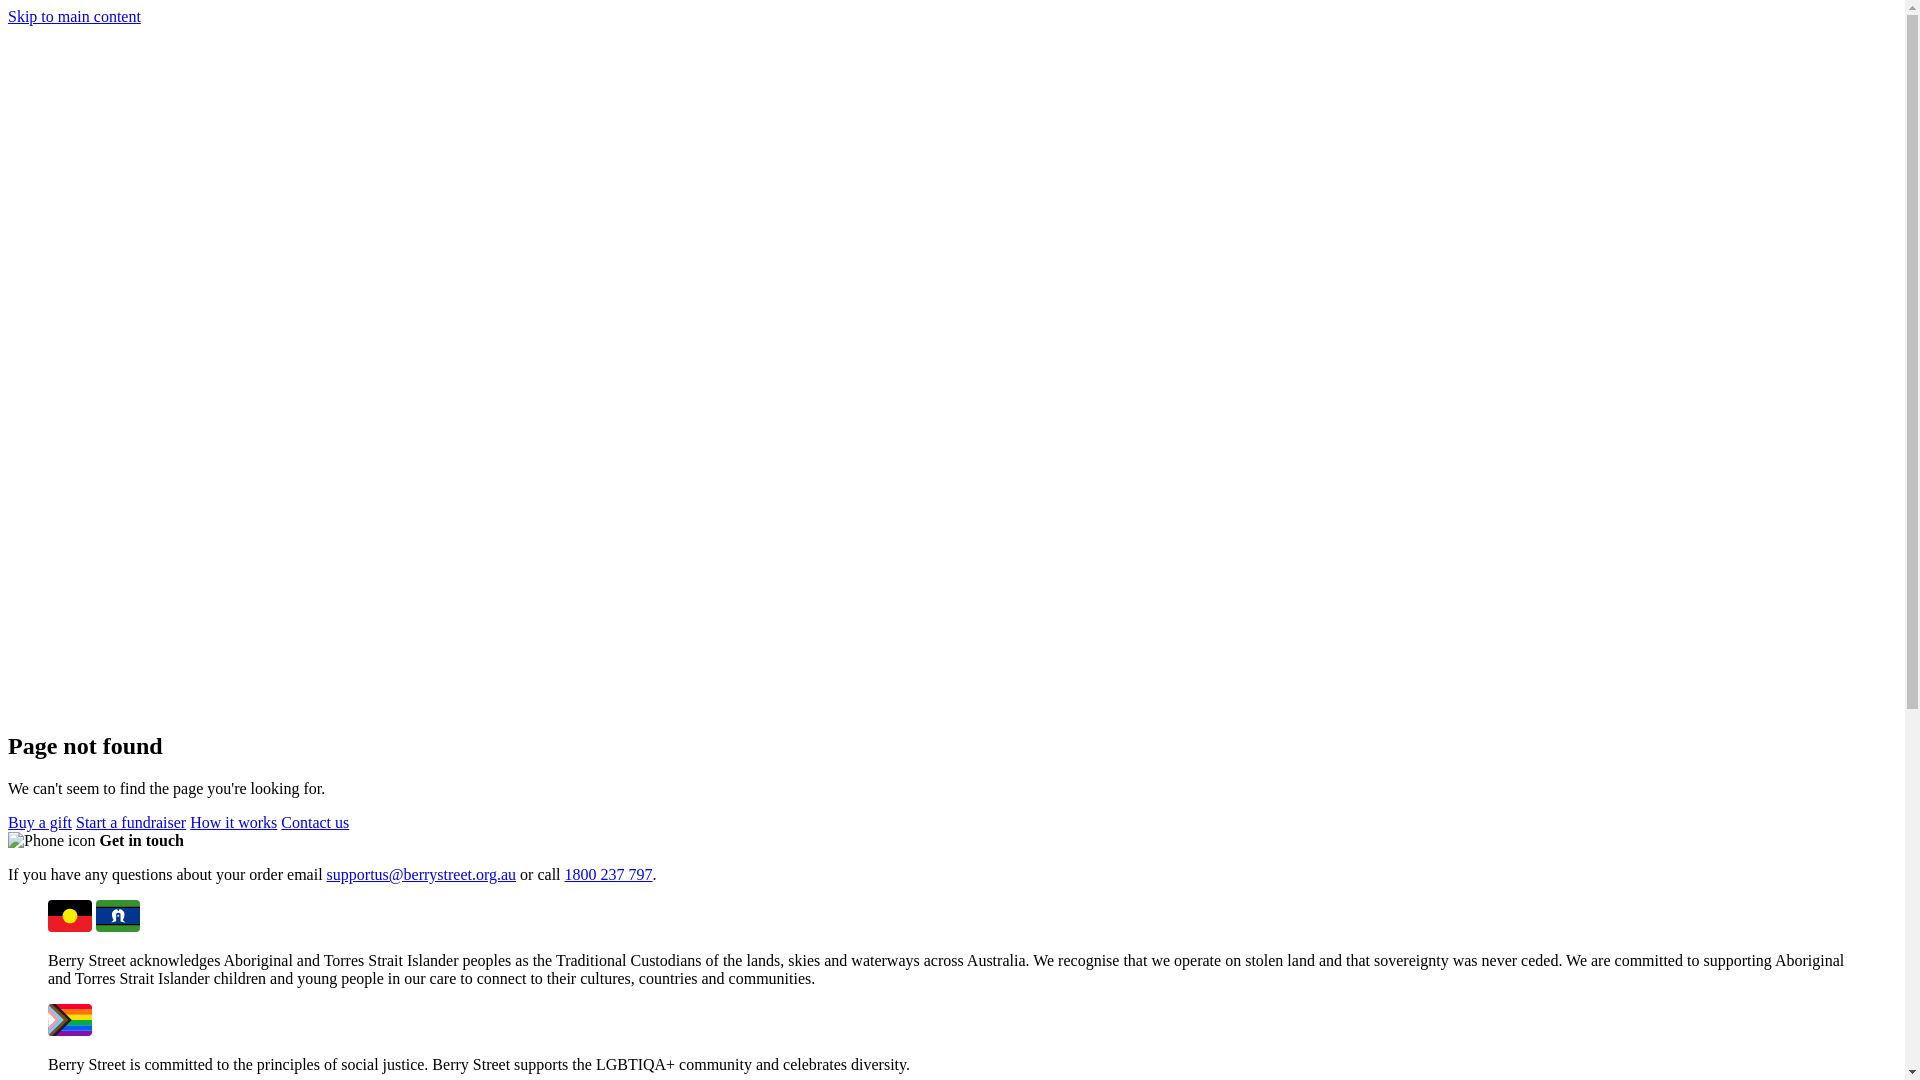 The height and width of the screenshot is (1080, 1920). Describe the element at coordinates (131, 822) in the screenshot. I see `Start a fundraiser` at that location.